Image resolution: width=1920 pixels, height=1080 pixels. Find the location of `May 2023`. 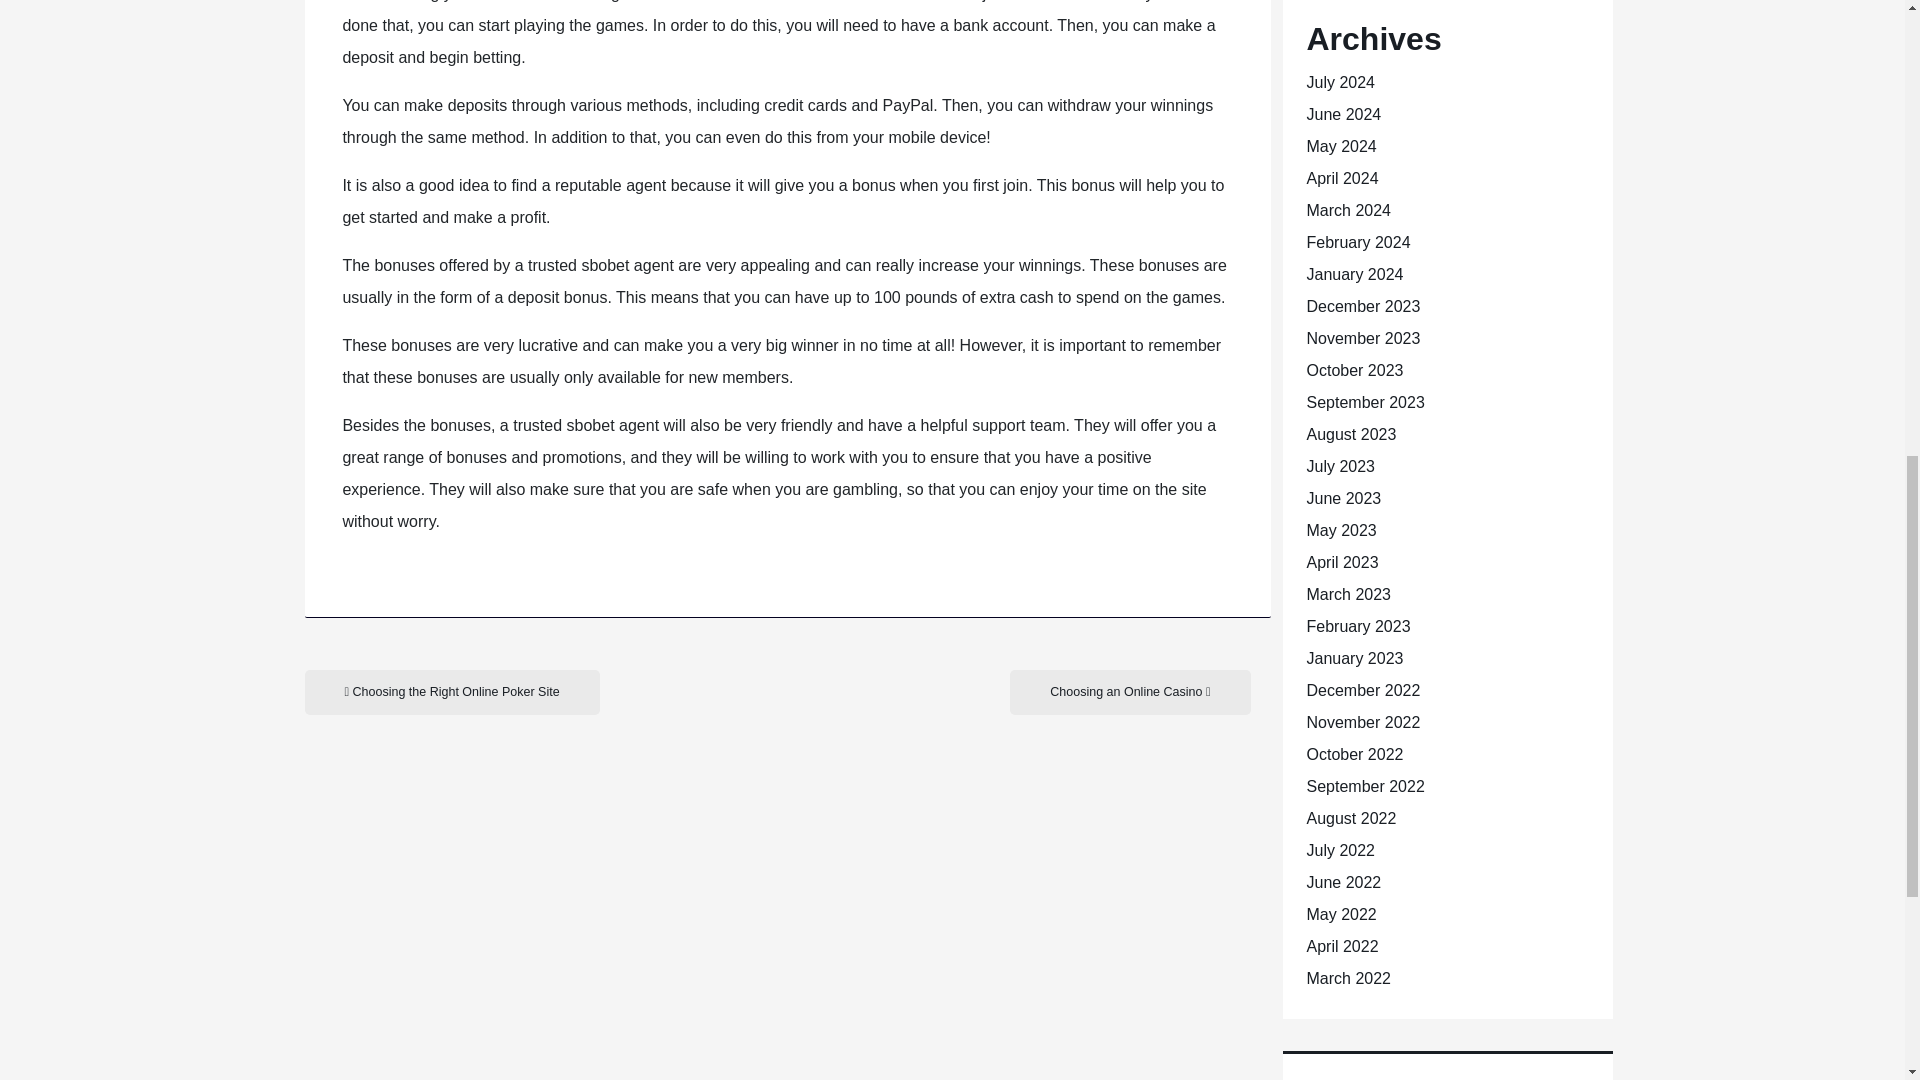

May 2023 is located at coordinates (1340, 530).